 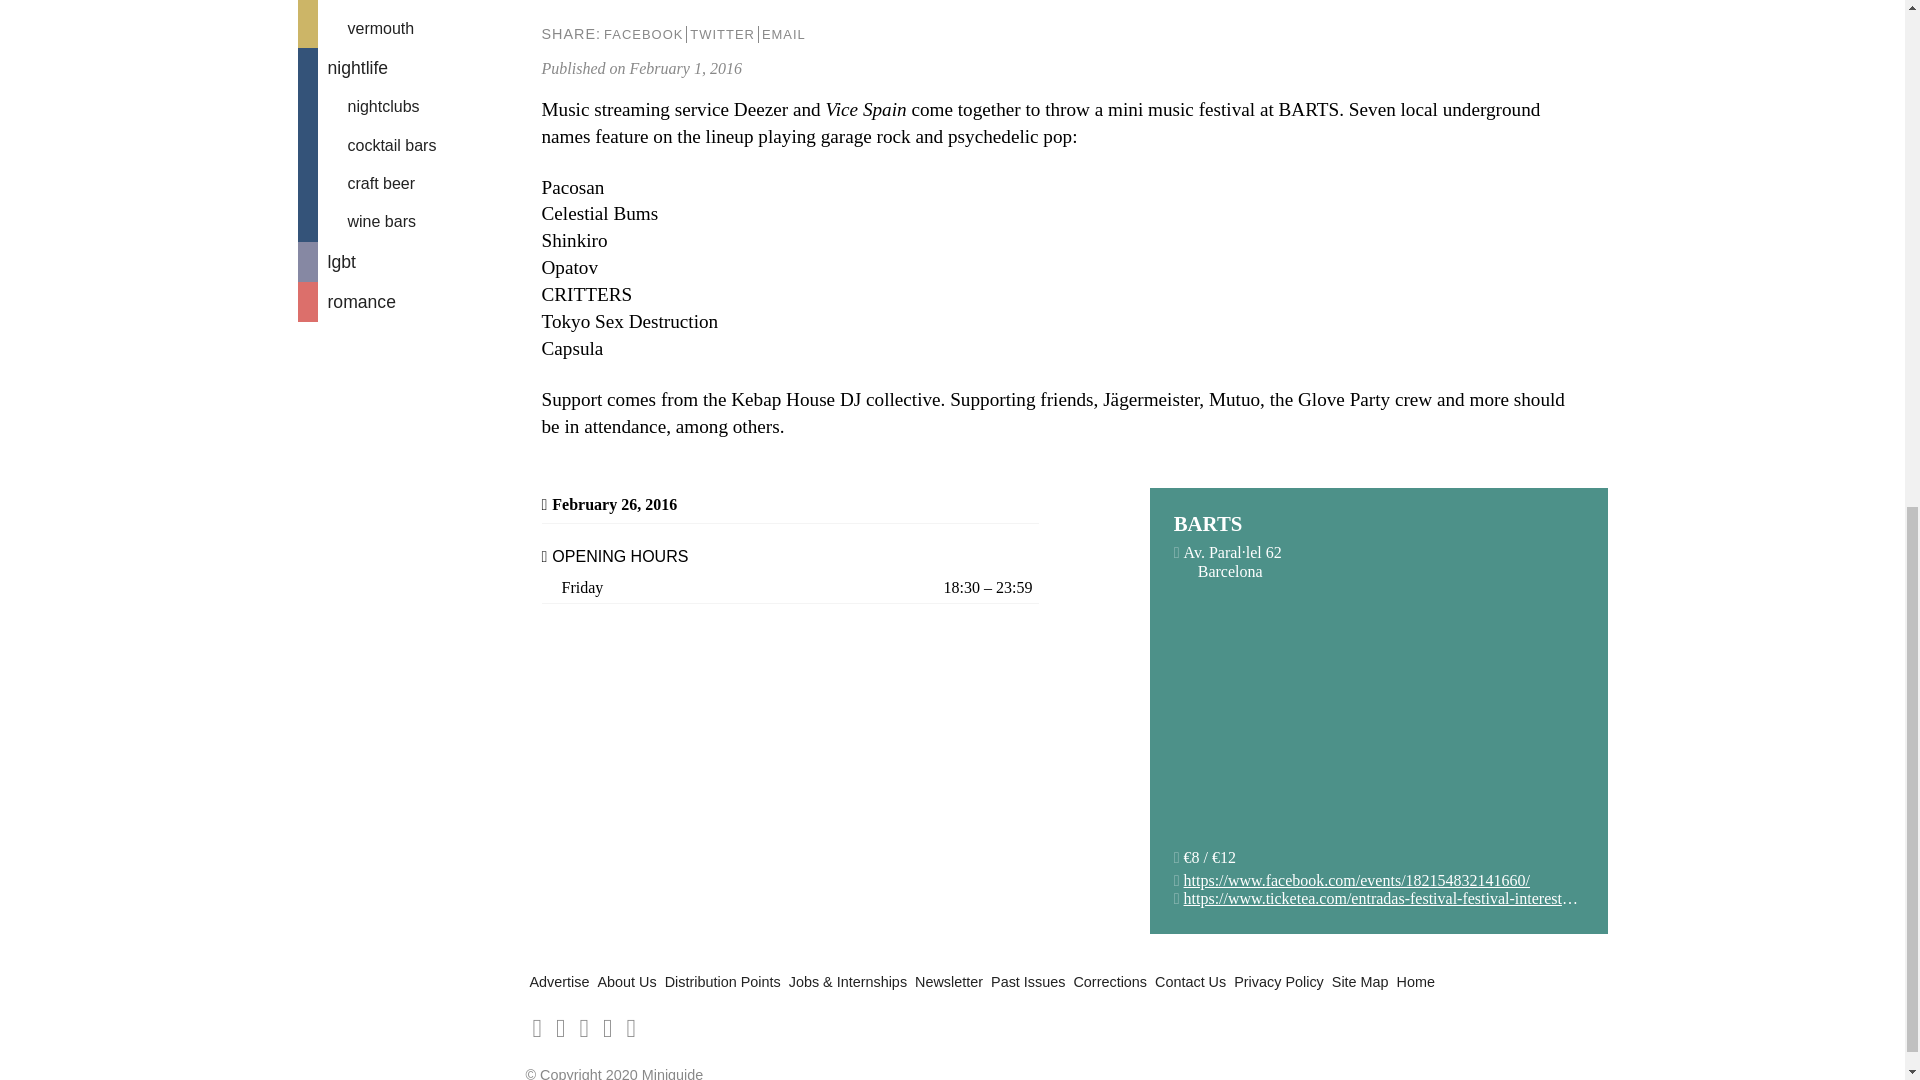 I want to click on iOS app - Miniguide, so click(x=537, y=1029).